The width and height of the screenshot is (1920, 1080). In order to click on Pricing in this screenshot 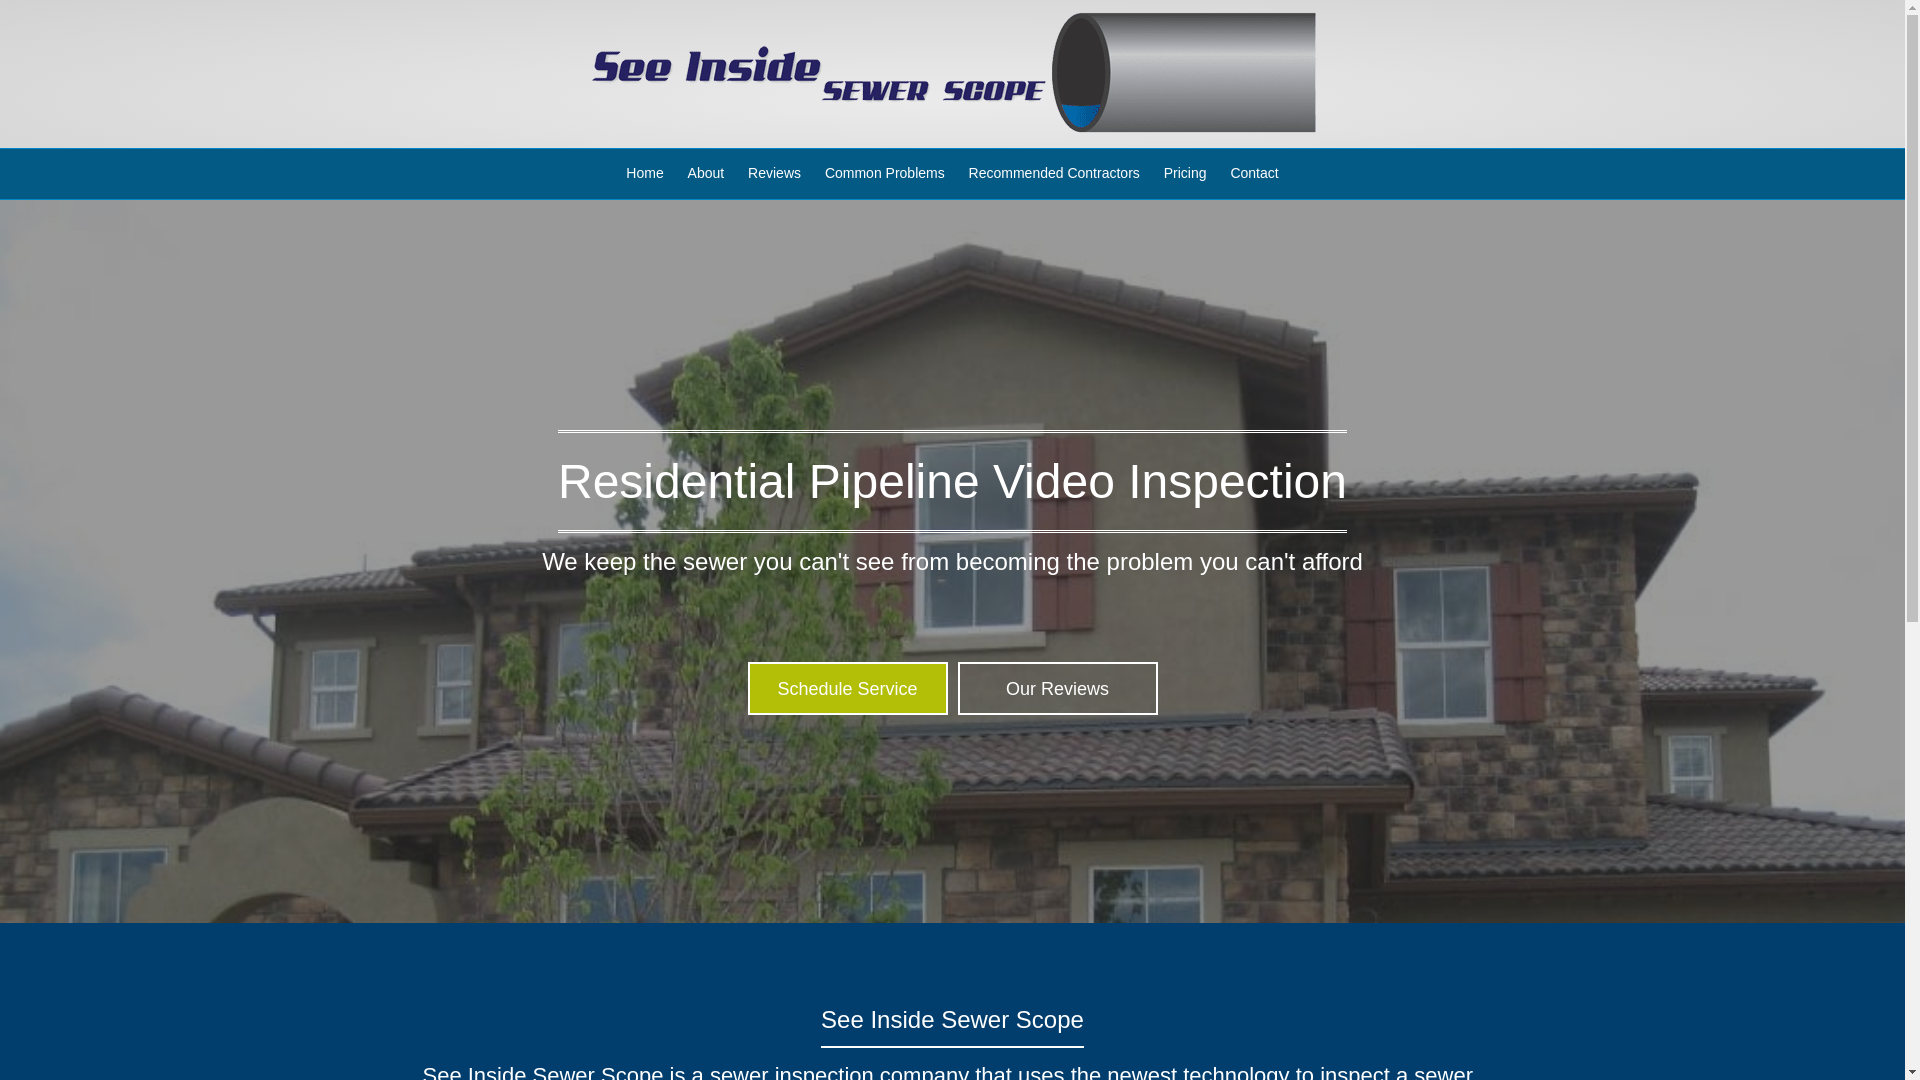, I will do `click(1185, 174)`.